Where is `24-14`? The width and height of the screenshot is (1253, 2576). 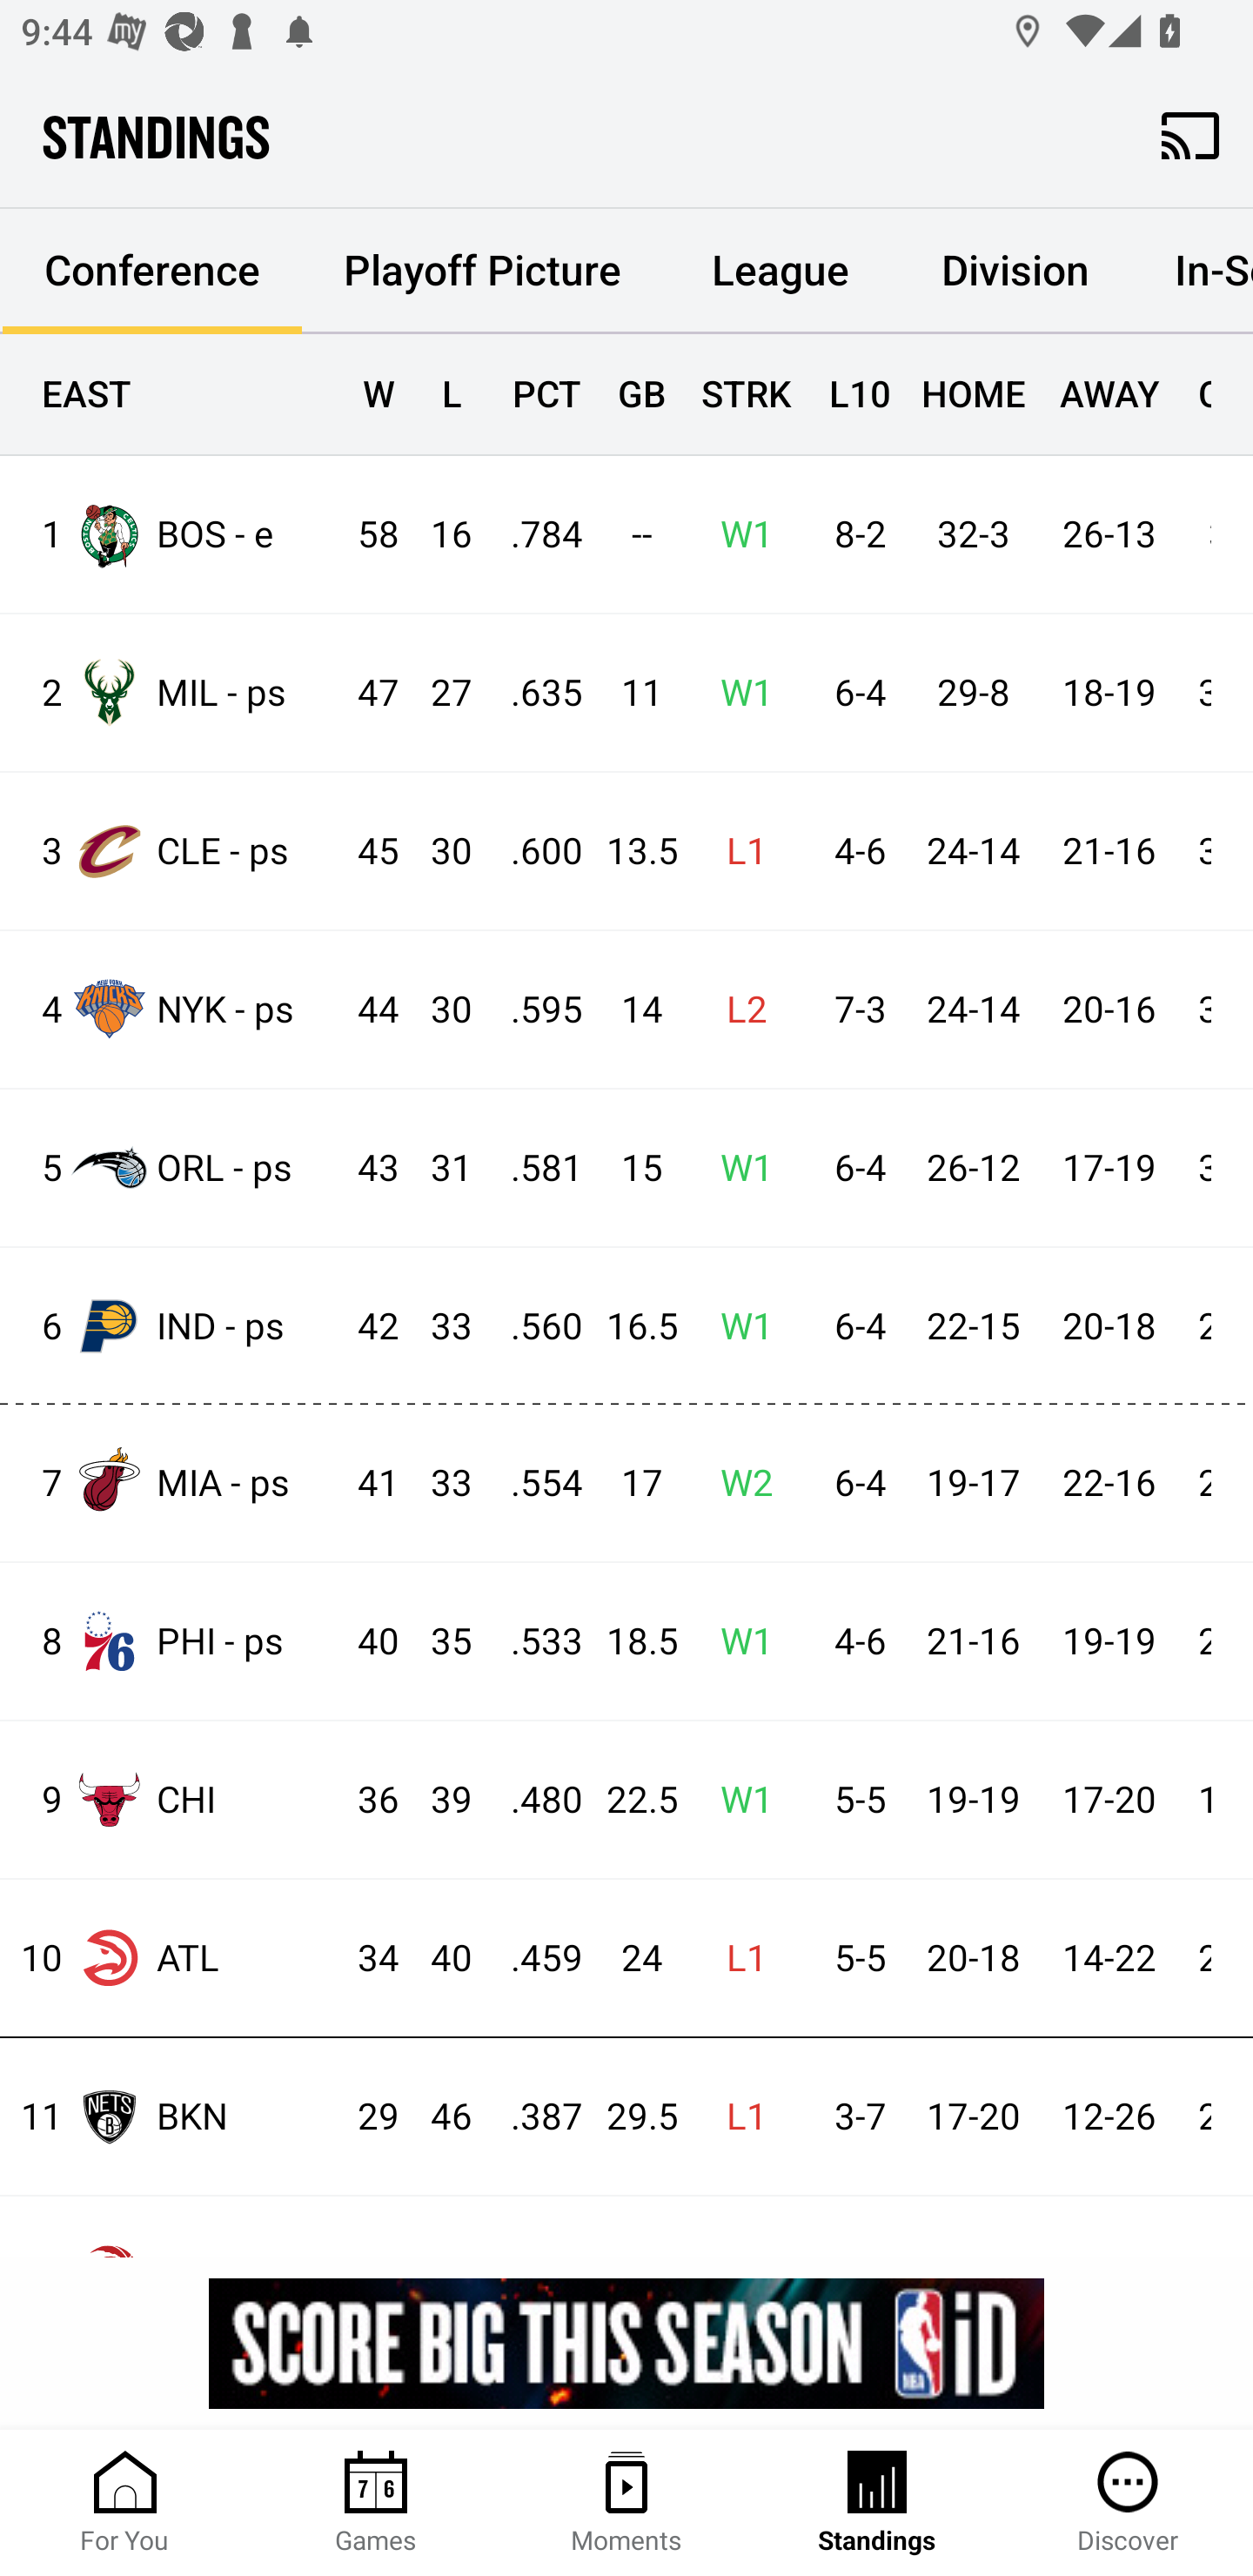
24-14 is located at coordinates (973, 851).